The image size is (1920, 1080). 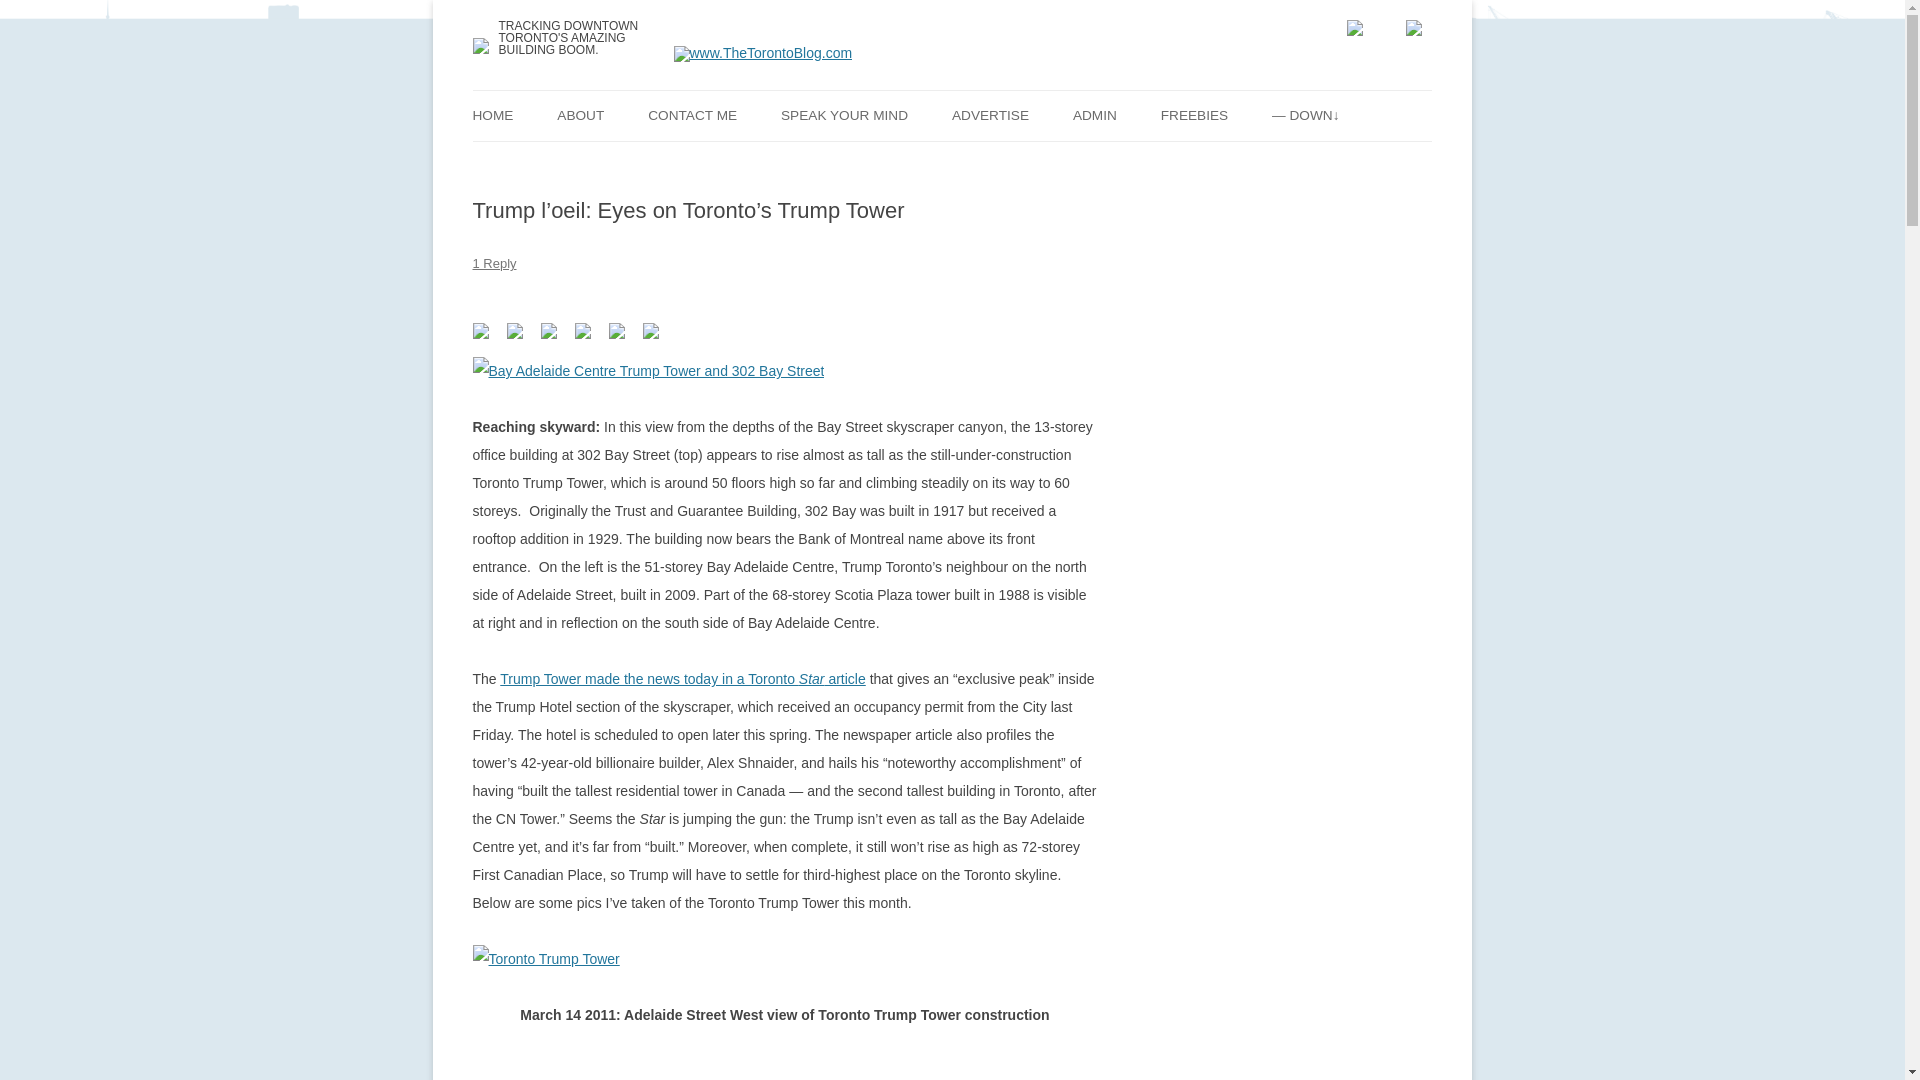 I want to click on Share on Facebook, so click(x=484, y=334).